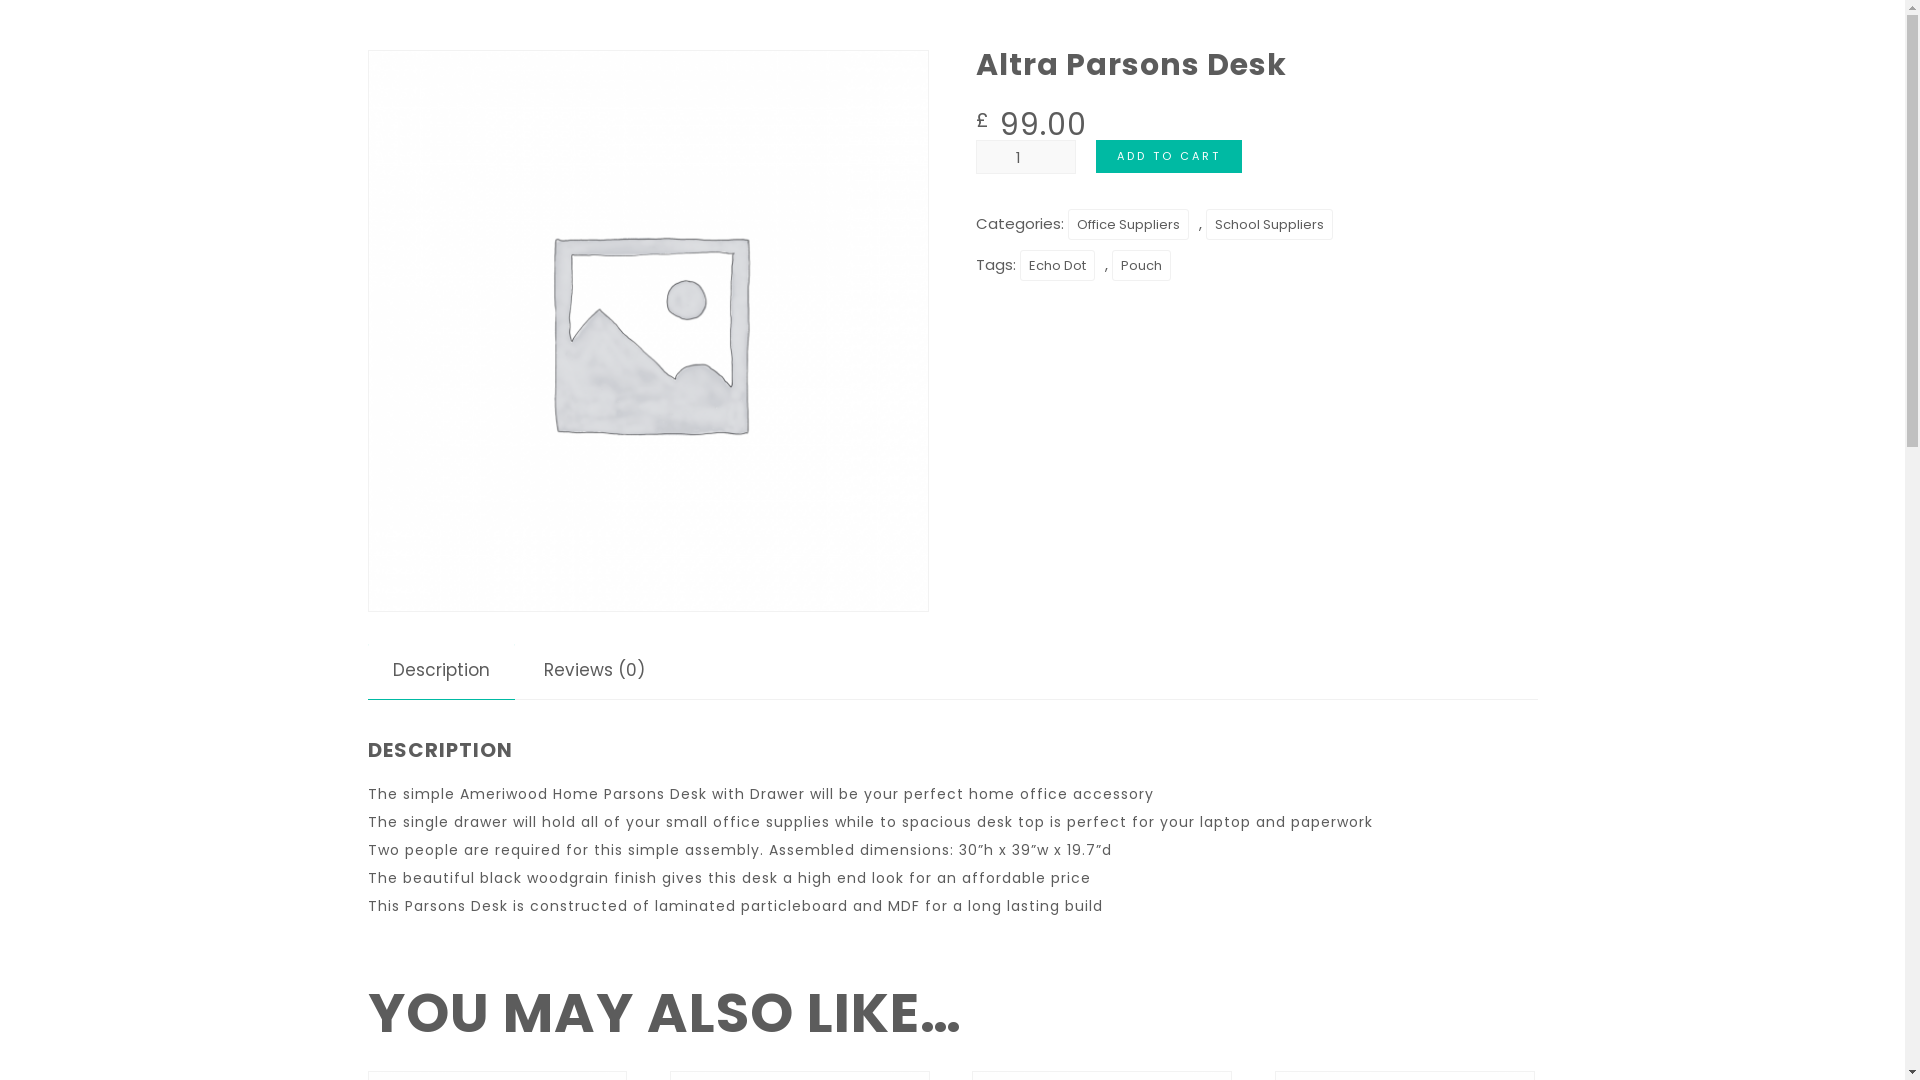 Image resolution: width=1920 pixels, height=1080 pixels. I want to click on ADD TO CART, so click(1169, 156).